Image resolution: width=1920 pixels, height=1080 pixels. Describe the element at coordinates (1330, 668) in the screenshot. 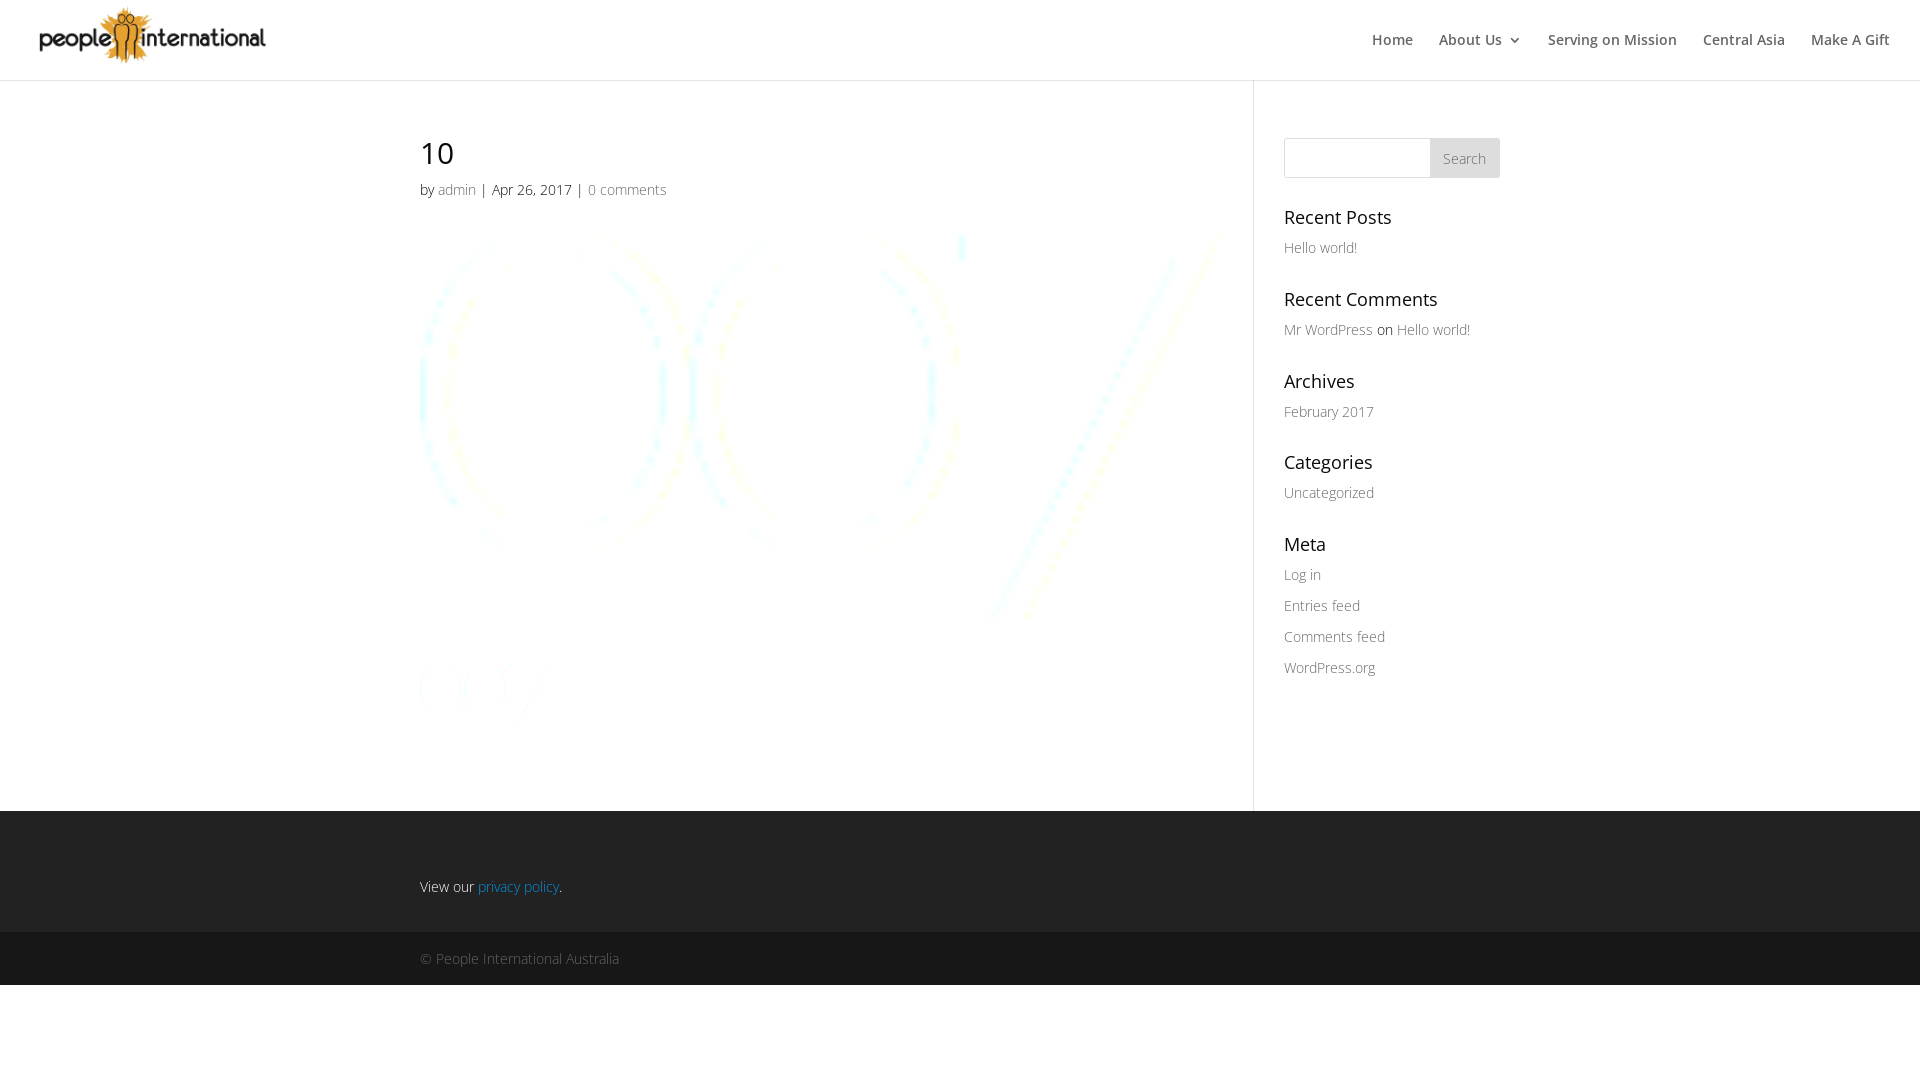

I see `WordPress.org` at that location.